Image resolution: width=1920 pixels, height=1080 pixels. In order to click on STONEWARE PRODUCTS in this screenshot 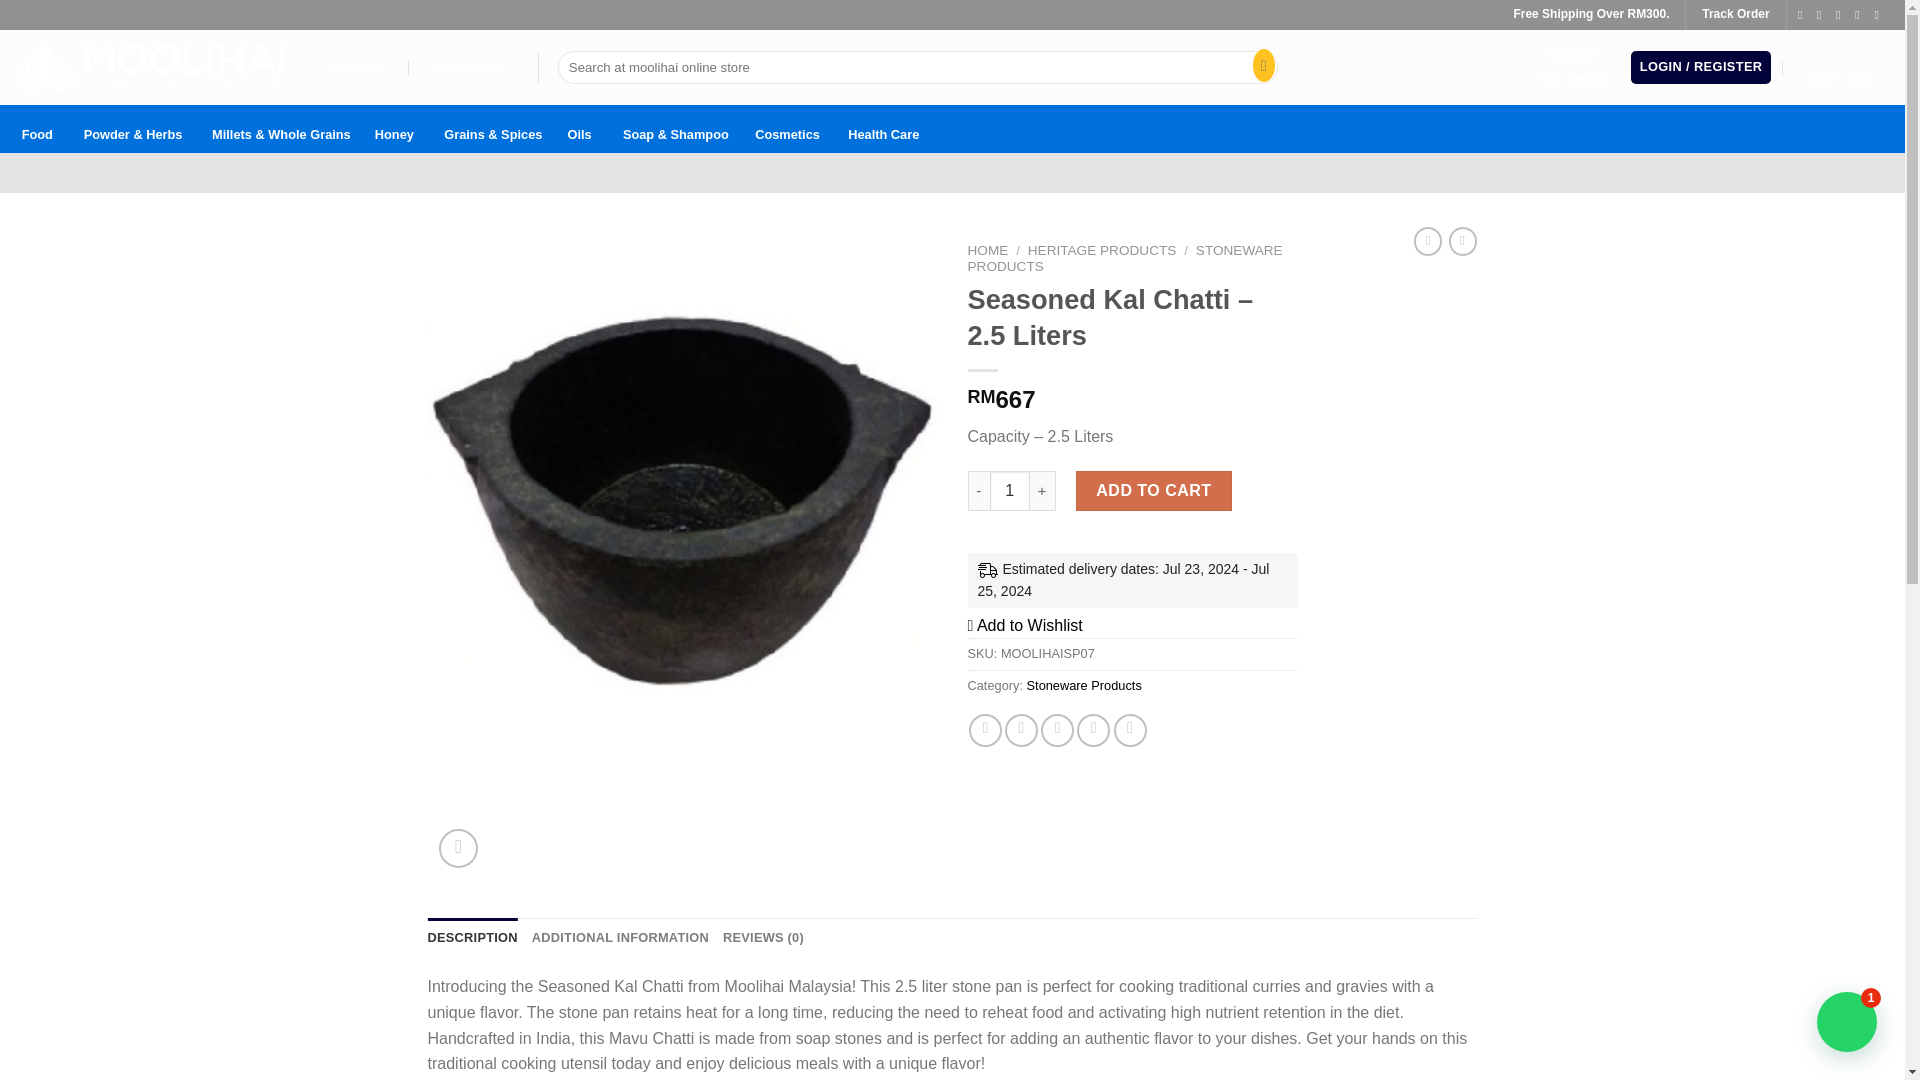, I will do `click(1124, 258)`.